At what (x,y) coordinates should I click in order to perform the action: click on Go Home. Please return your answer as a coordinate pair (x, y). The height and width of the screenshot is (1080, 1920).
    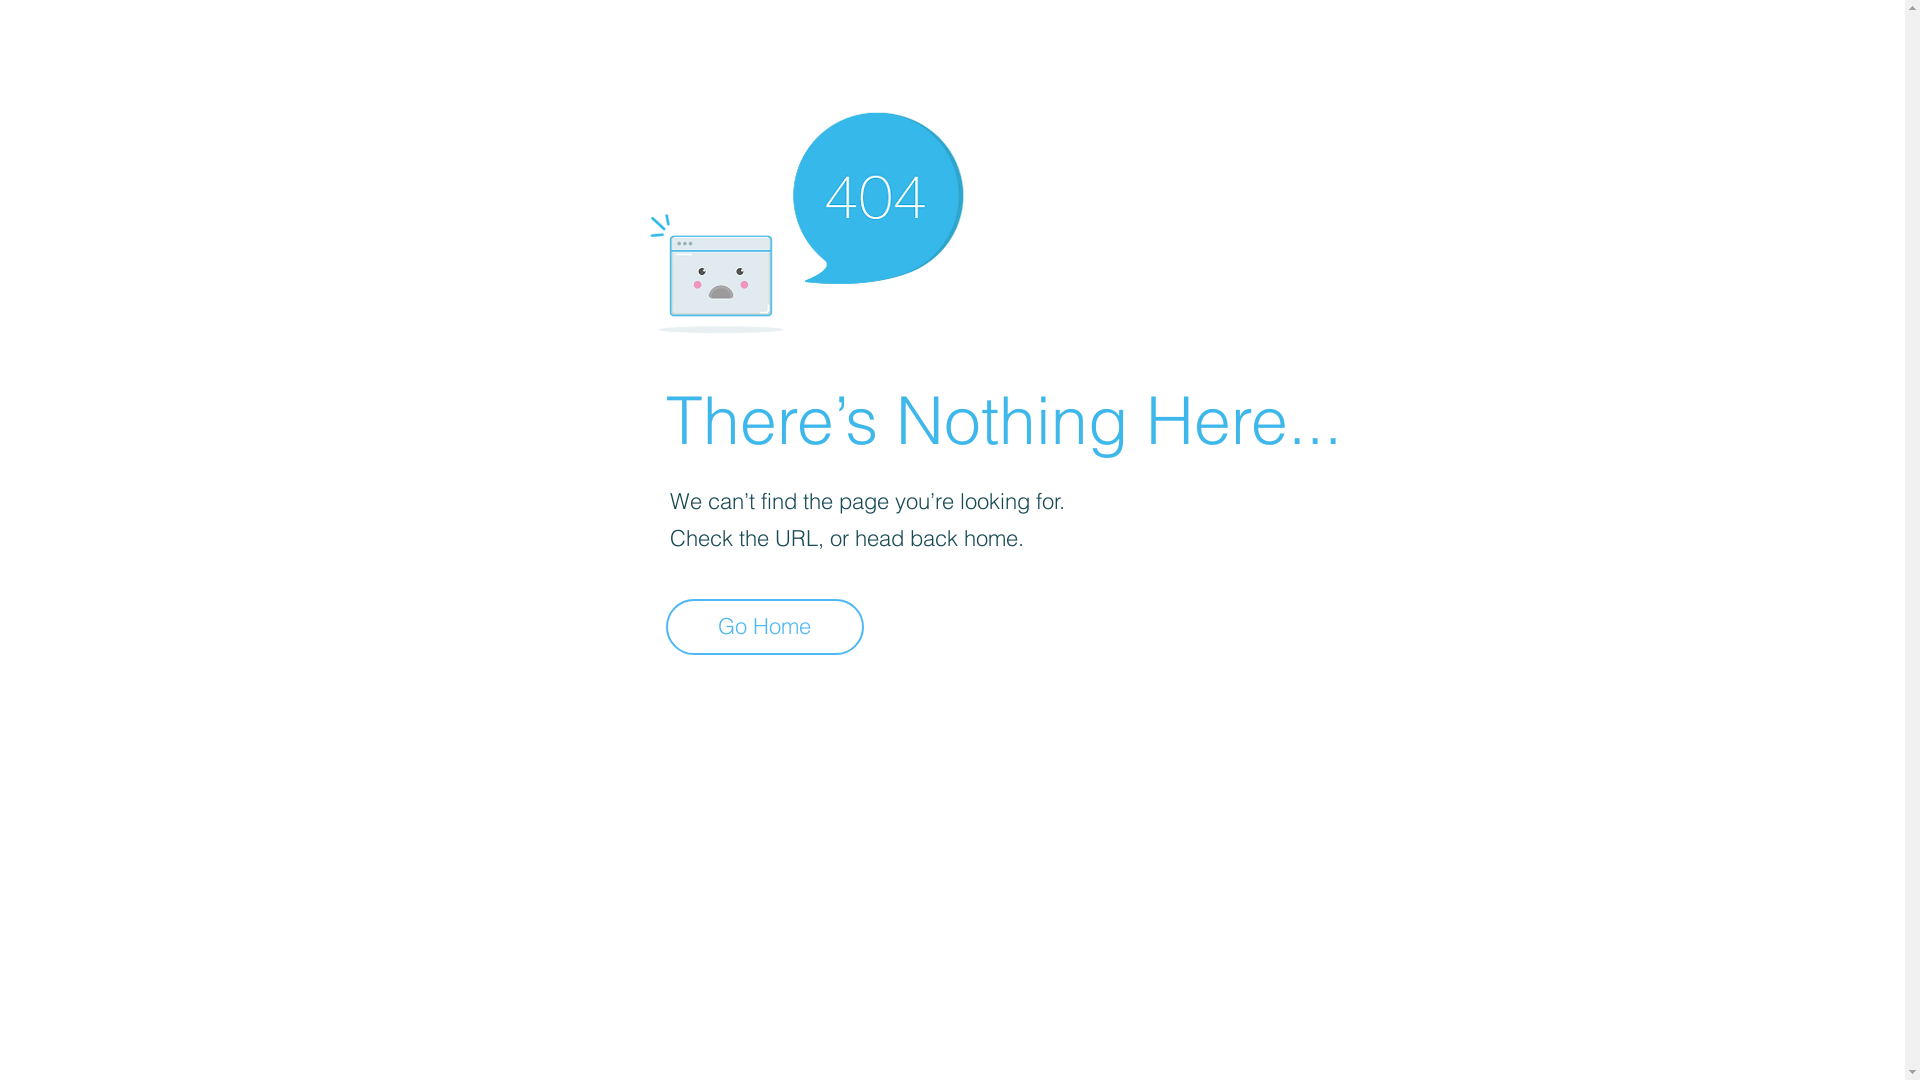
    Looking at the image, I should click on (765, 627).